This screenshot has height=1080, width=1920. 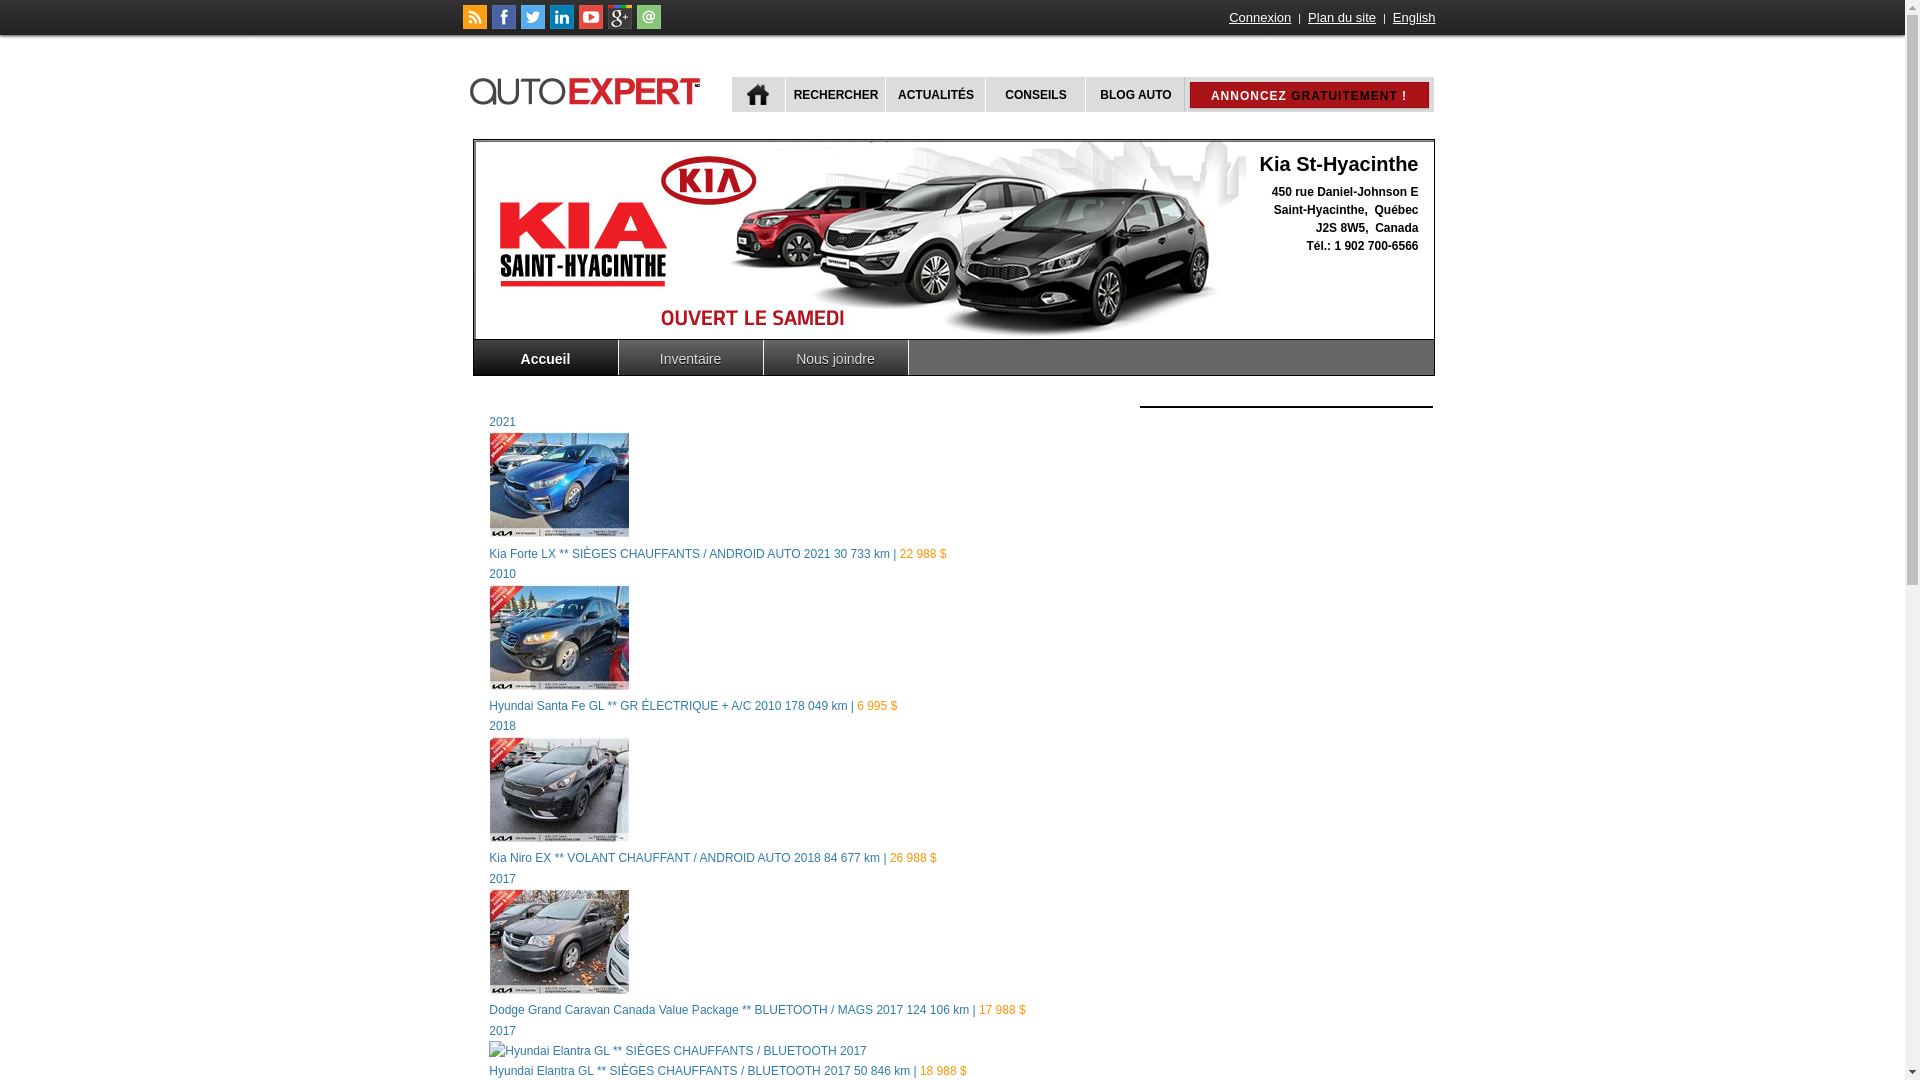 What do you see at coordinates (1134, 94) in the screenshot?
I see `BLOG AUTO` at bounding box center [1134, 94].